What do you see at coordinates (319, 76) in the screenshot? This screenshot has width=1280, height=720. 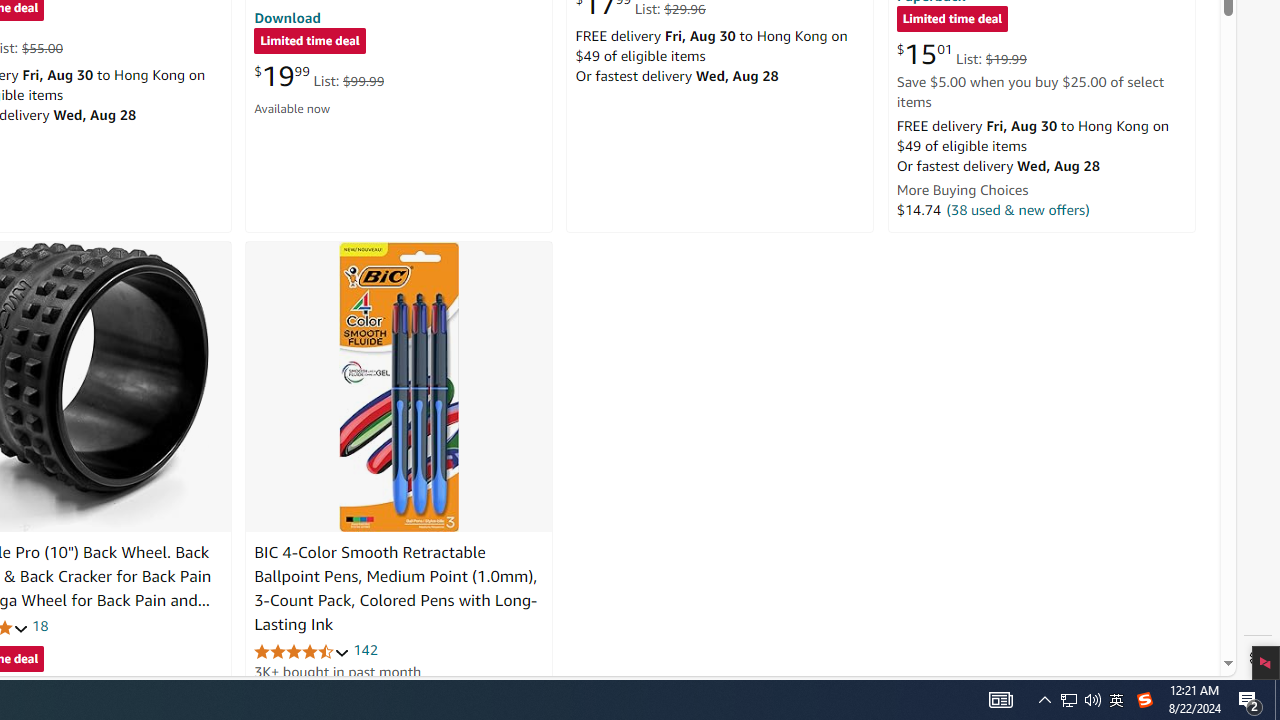 I see `$19.99 List: $99.99` at bounding box center [319, 76].